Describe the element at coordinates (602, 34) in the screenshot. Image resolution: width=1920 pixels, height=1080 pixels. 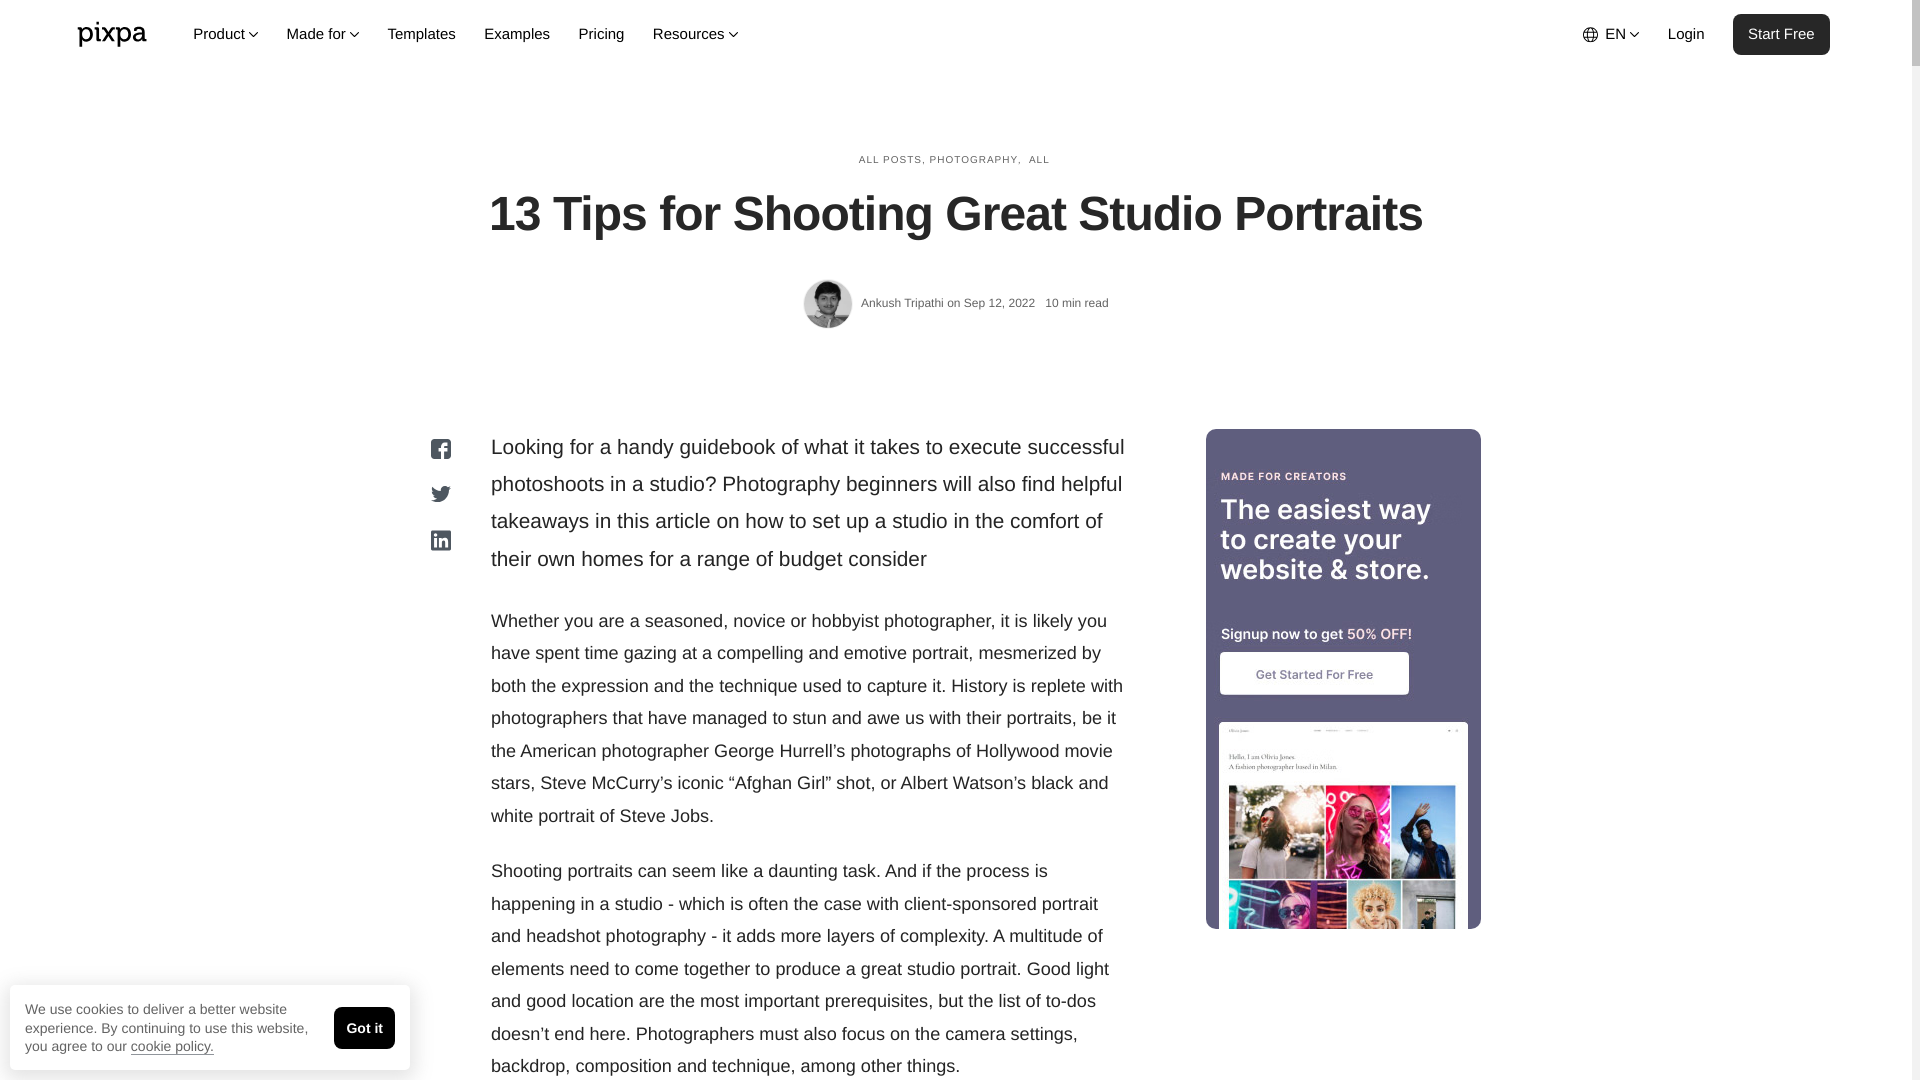
I see `Pricing` at that location.